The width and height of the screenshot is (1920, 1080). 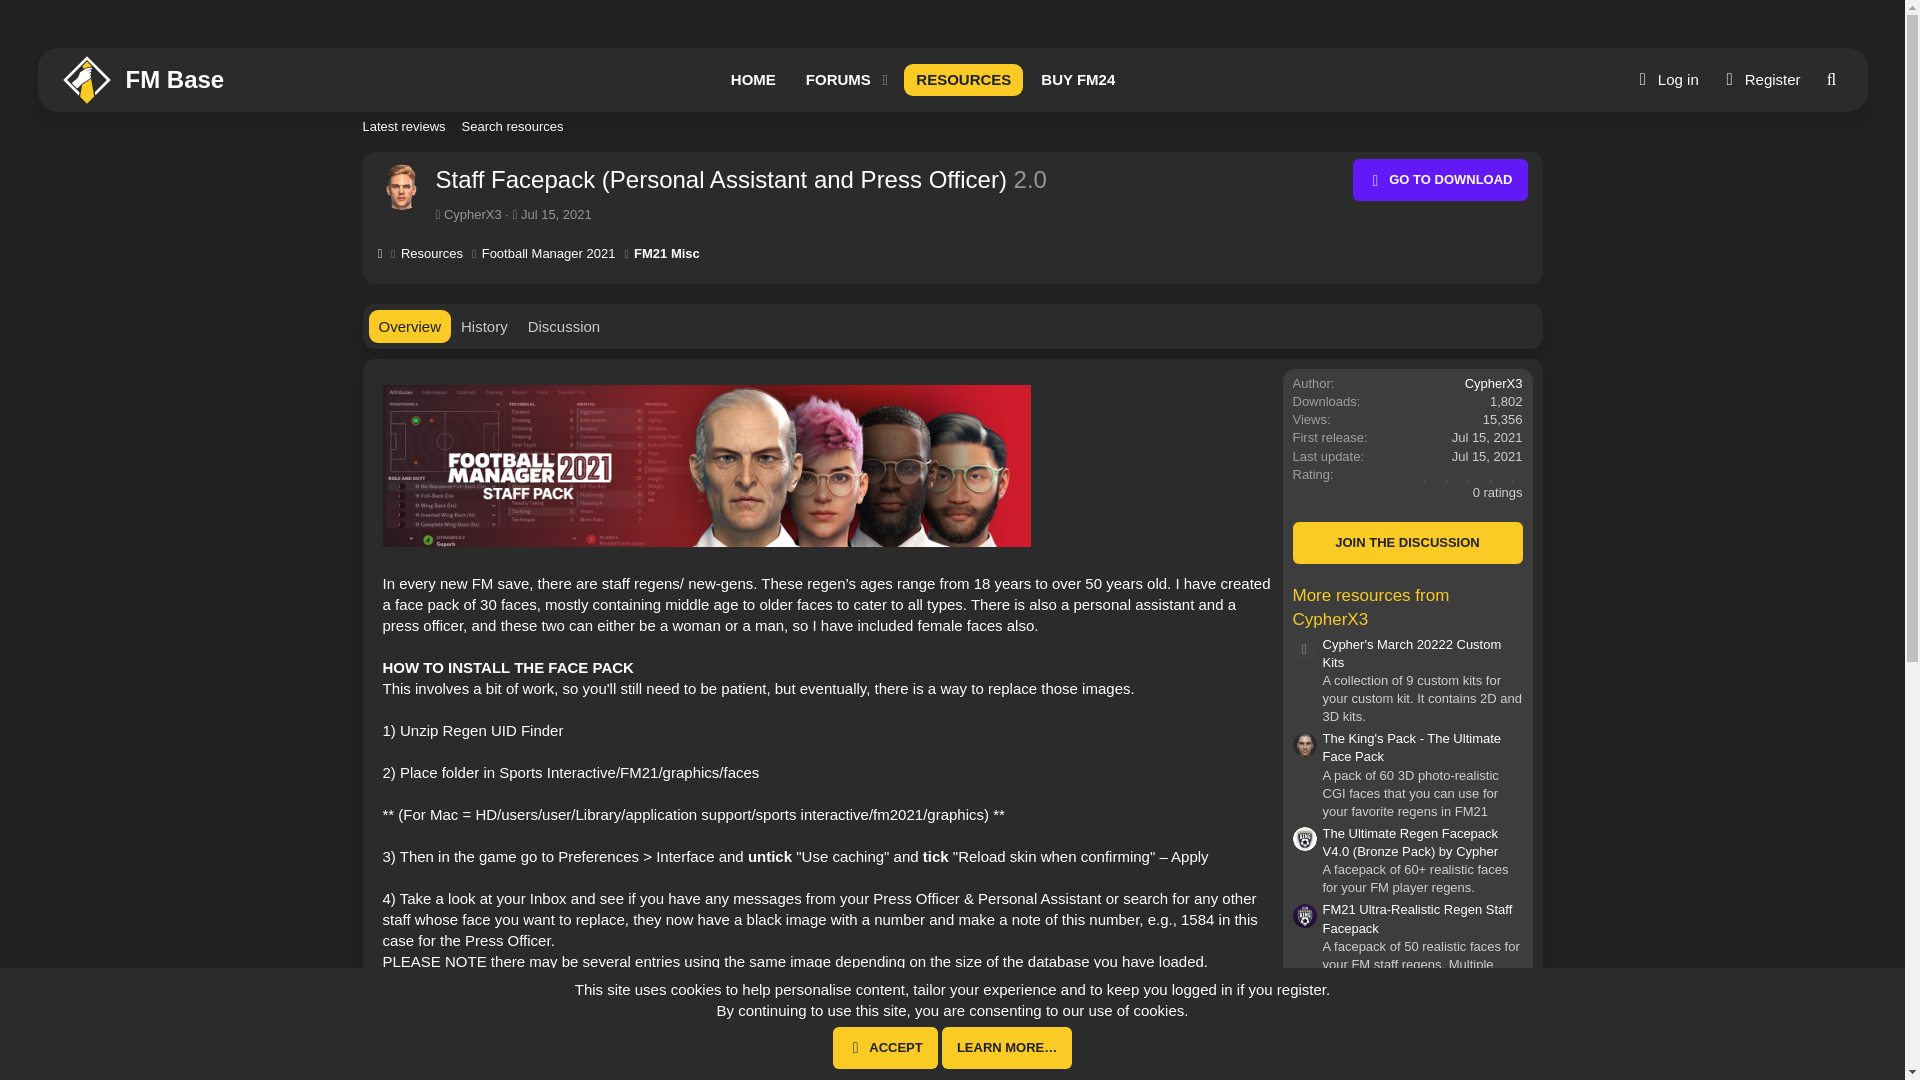 What do you see at coordinates (556, 214) in the screenshot?
I see `Jul 15, 2021` at bounding box center [556, 214].